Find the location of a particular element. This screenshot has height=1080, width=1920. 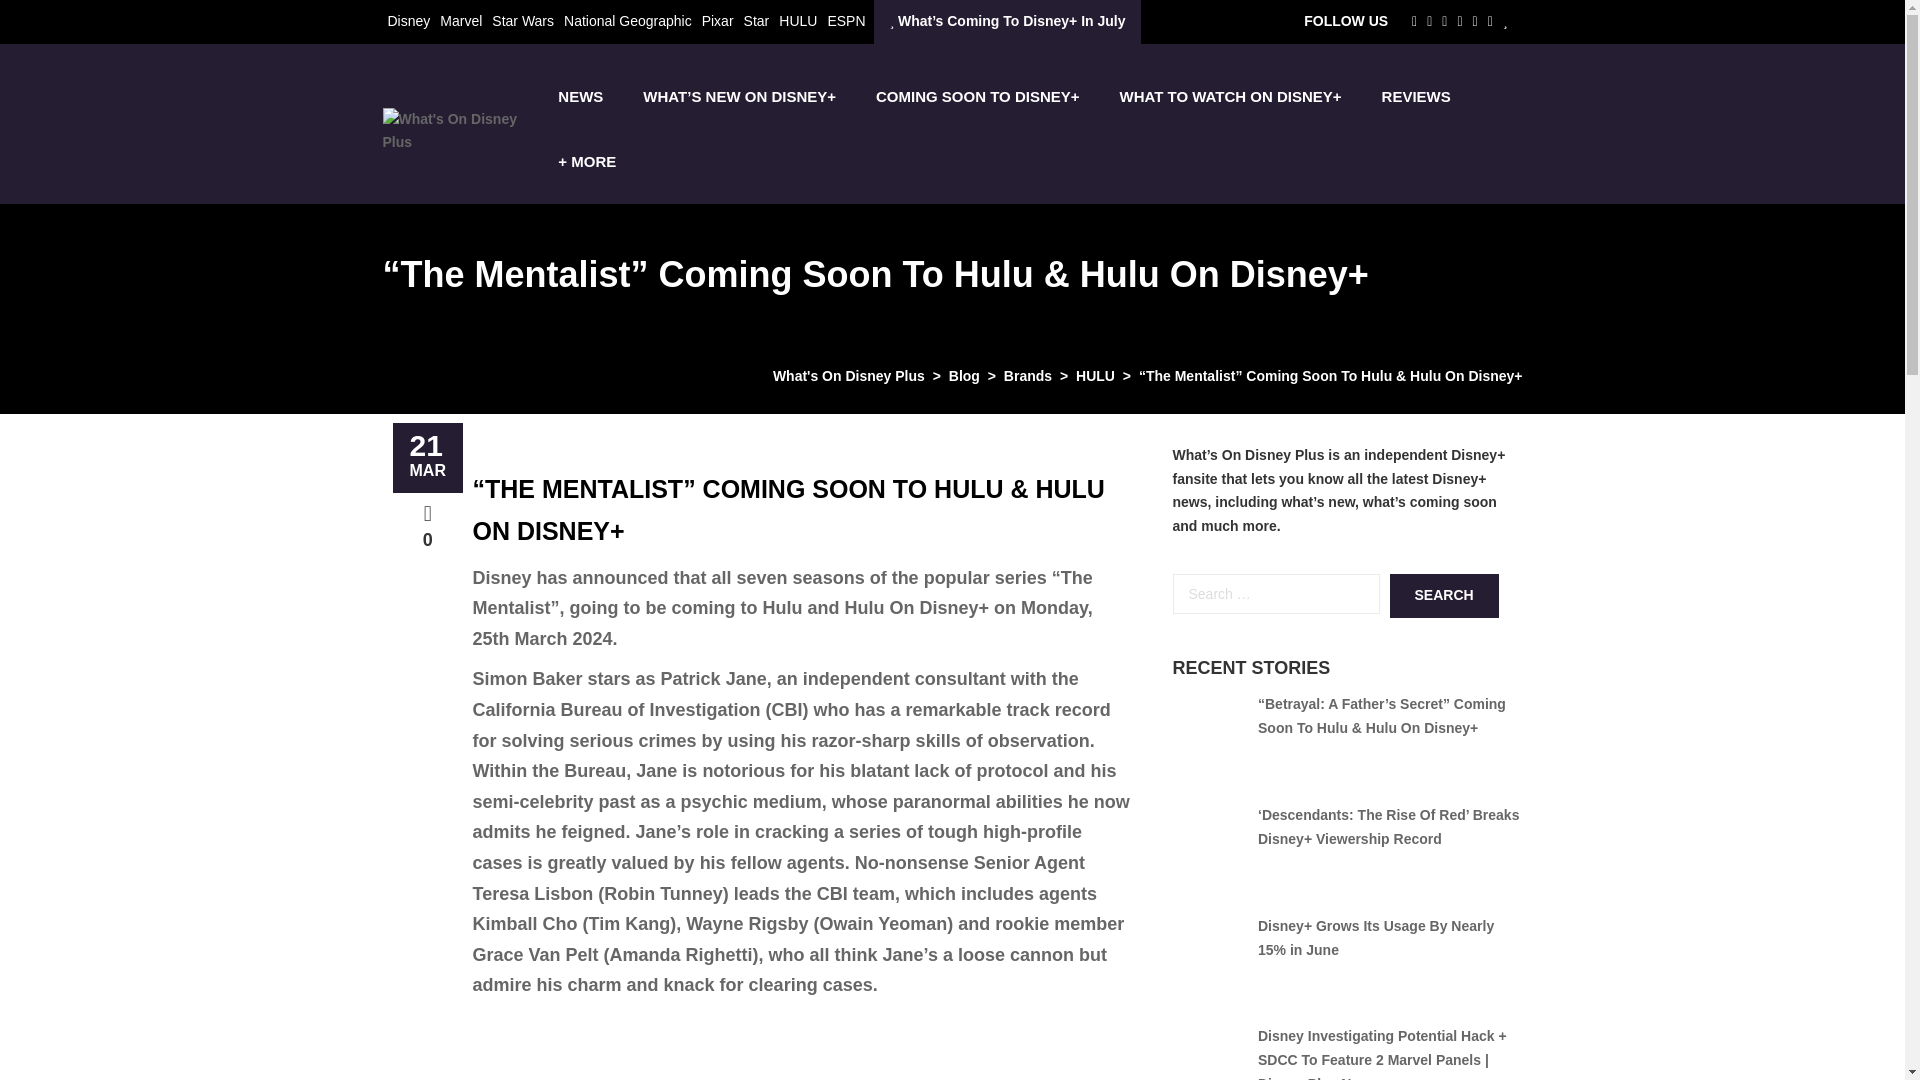

HULU is located at coordinates (798, 20).